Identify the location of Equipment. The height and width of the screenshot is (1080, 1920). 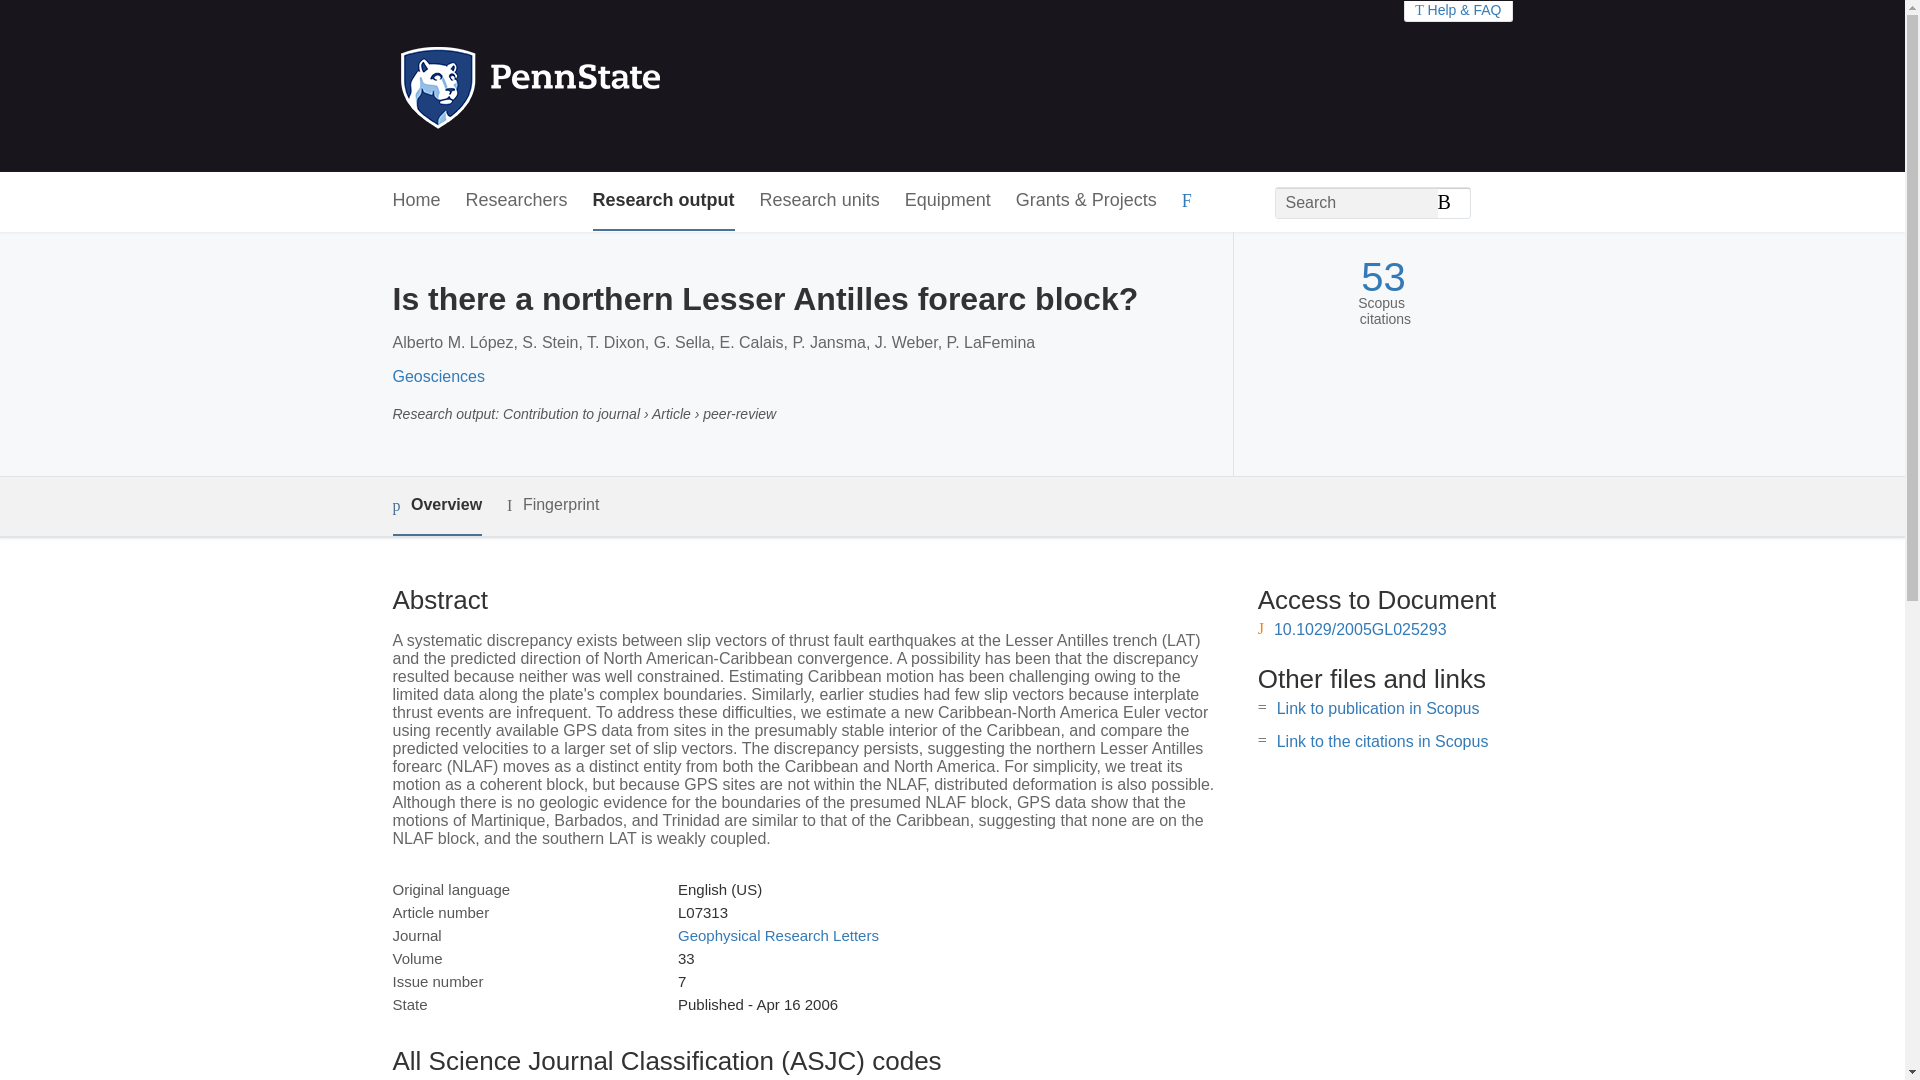
(947, 201).